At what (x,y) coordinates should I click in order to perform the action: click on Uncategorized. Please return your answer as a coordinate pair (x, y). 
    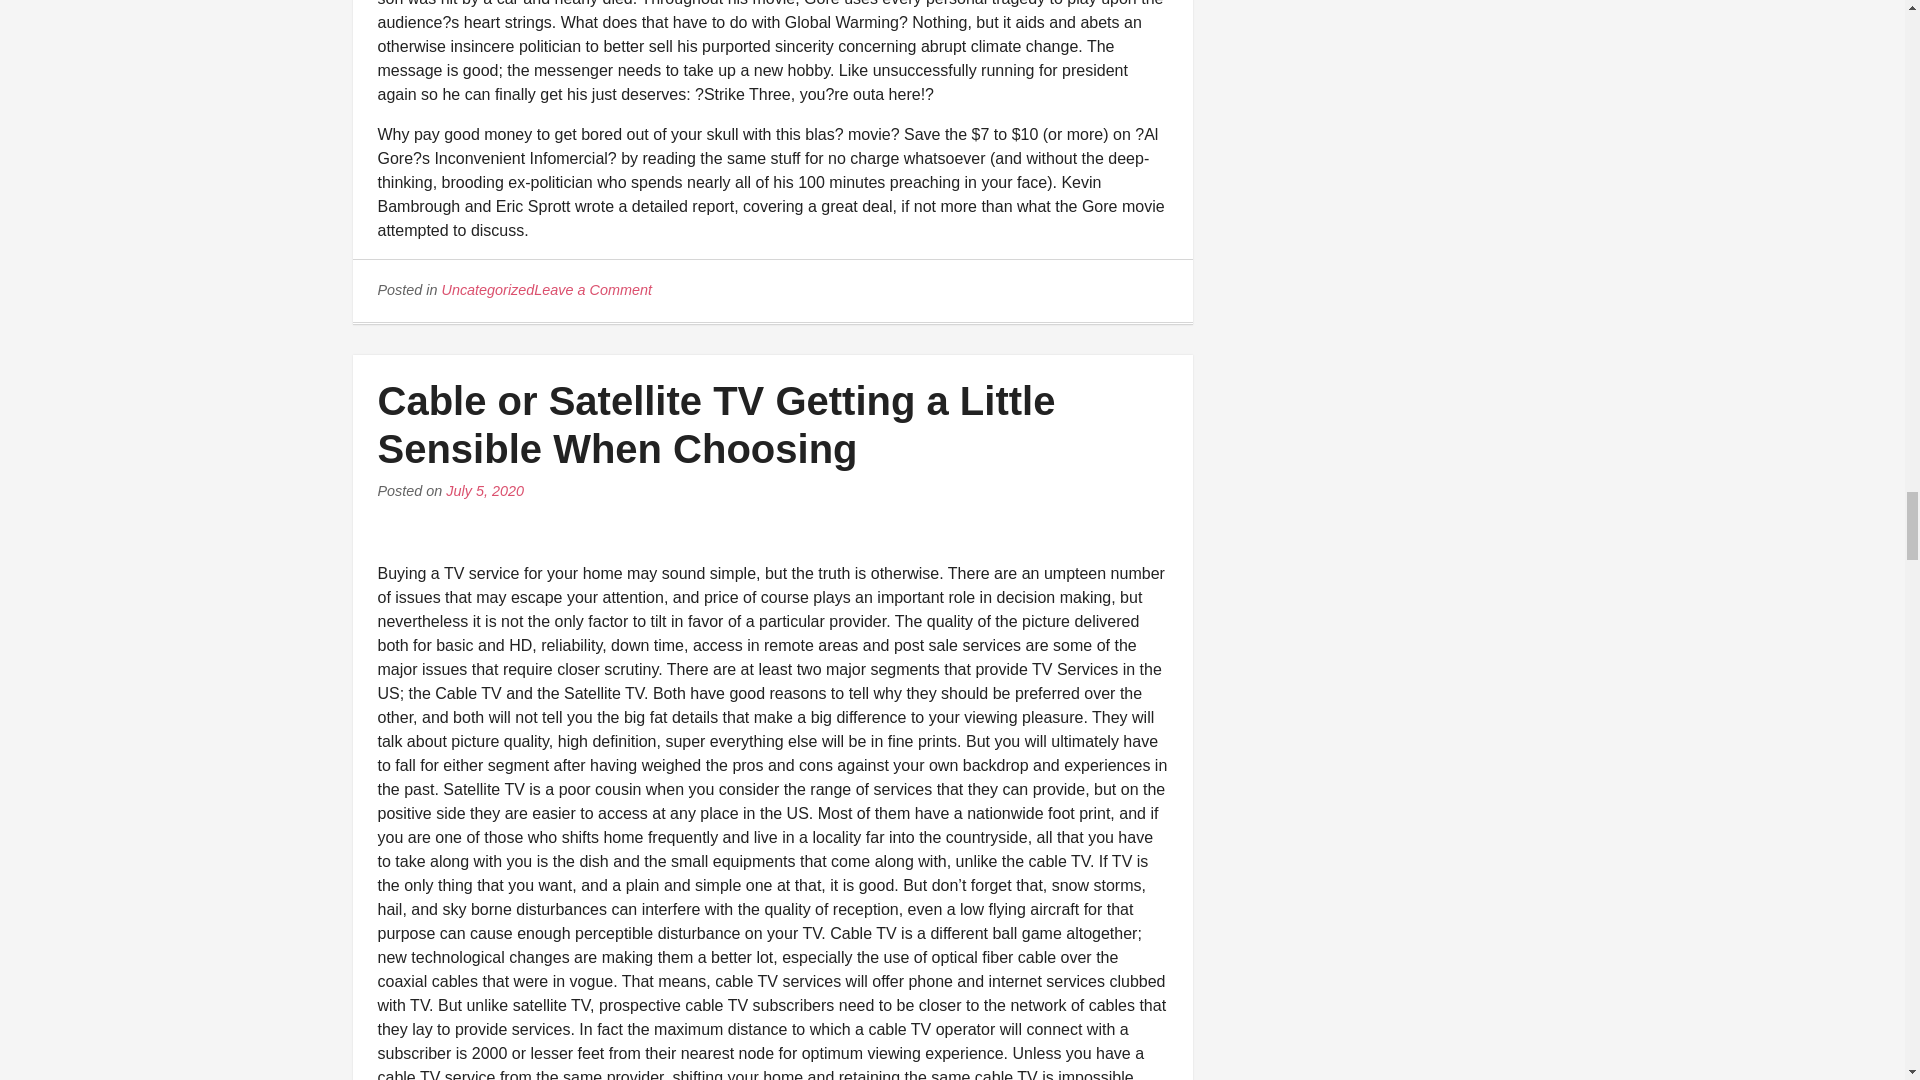
    Looking at the image, I should click on (488, 290).